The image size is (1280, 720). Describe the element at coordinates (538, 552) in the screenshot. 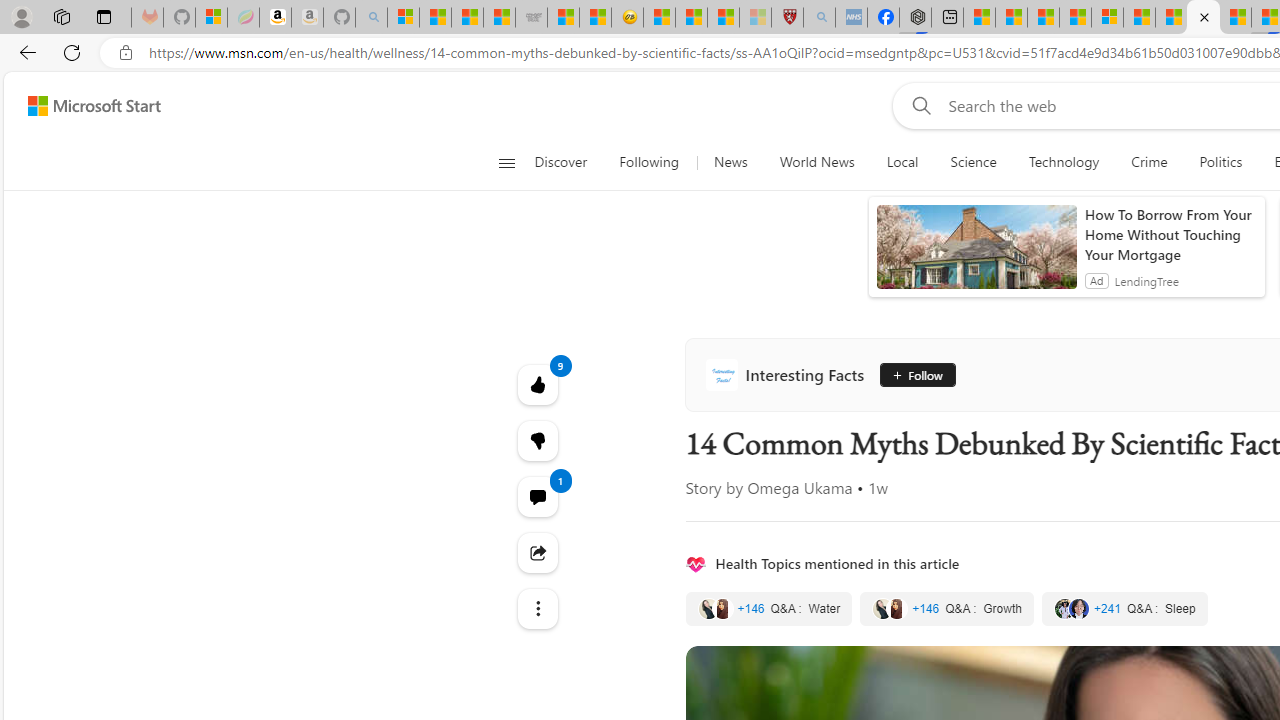

I see `Share this story` at that location.